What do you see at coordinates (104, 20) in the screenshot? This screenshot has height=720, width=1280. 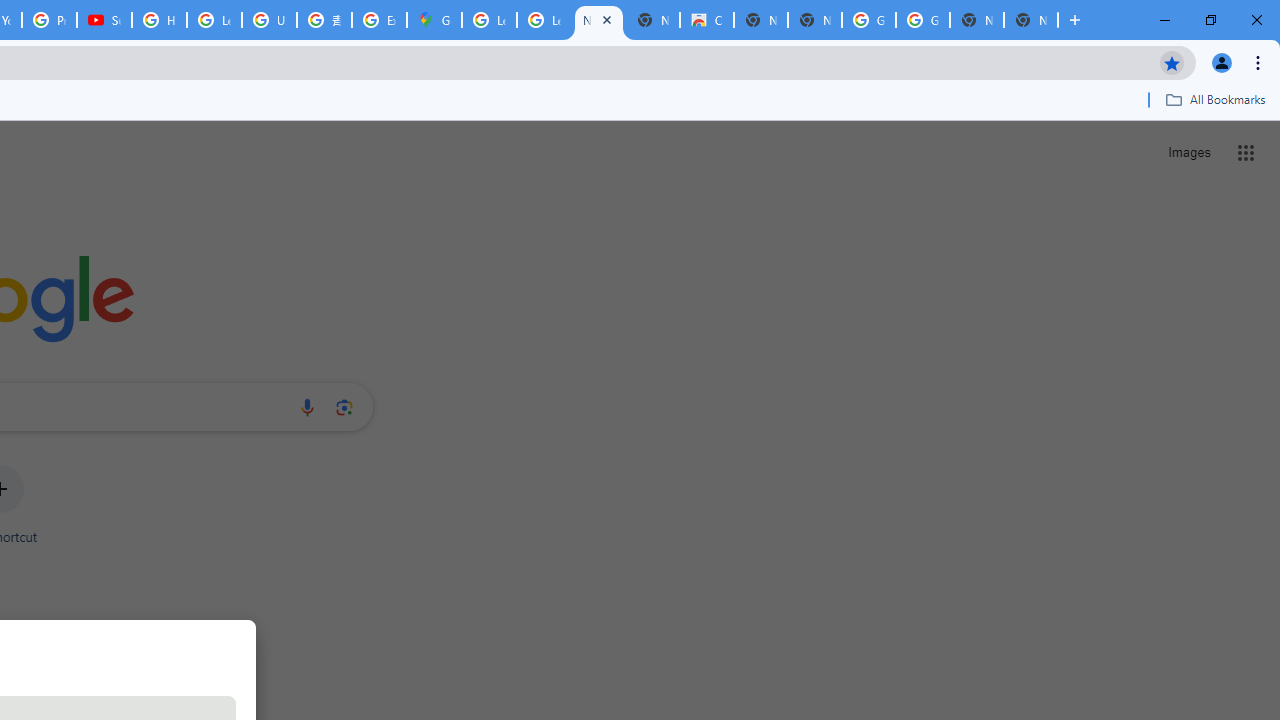 I see `Subscriptions - YouTube` at bounding box center [104, 20].